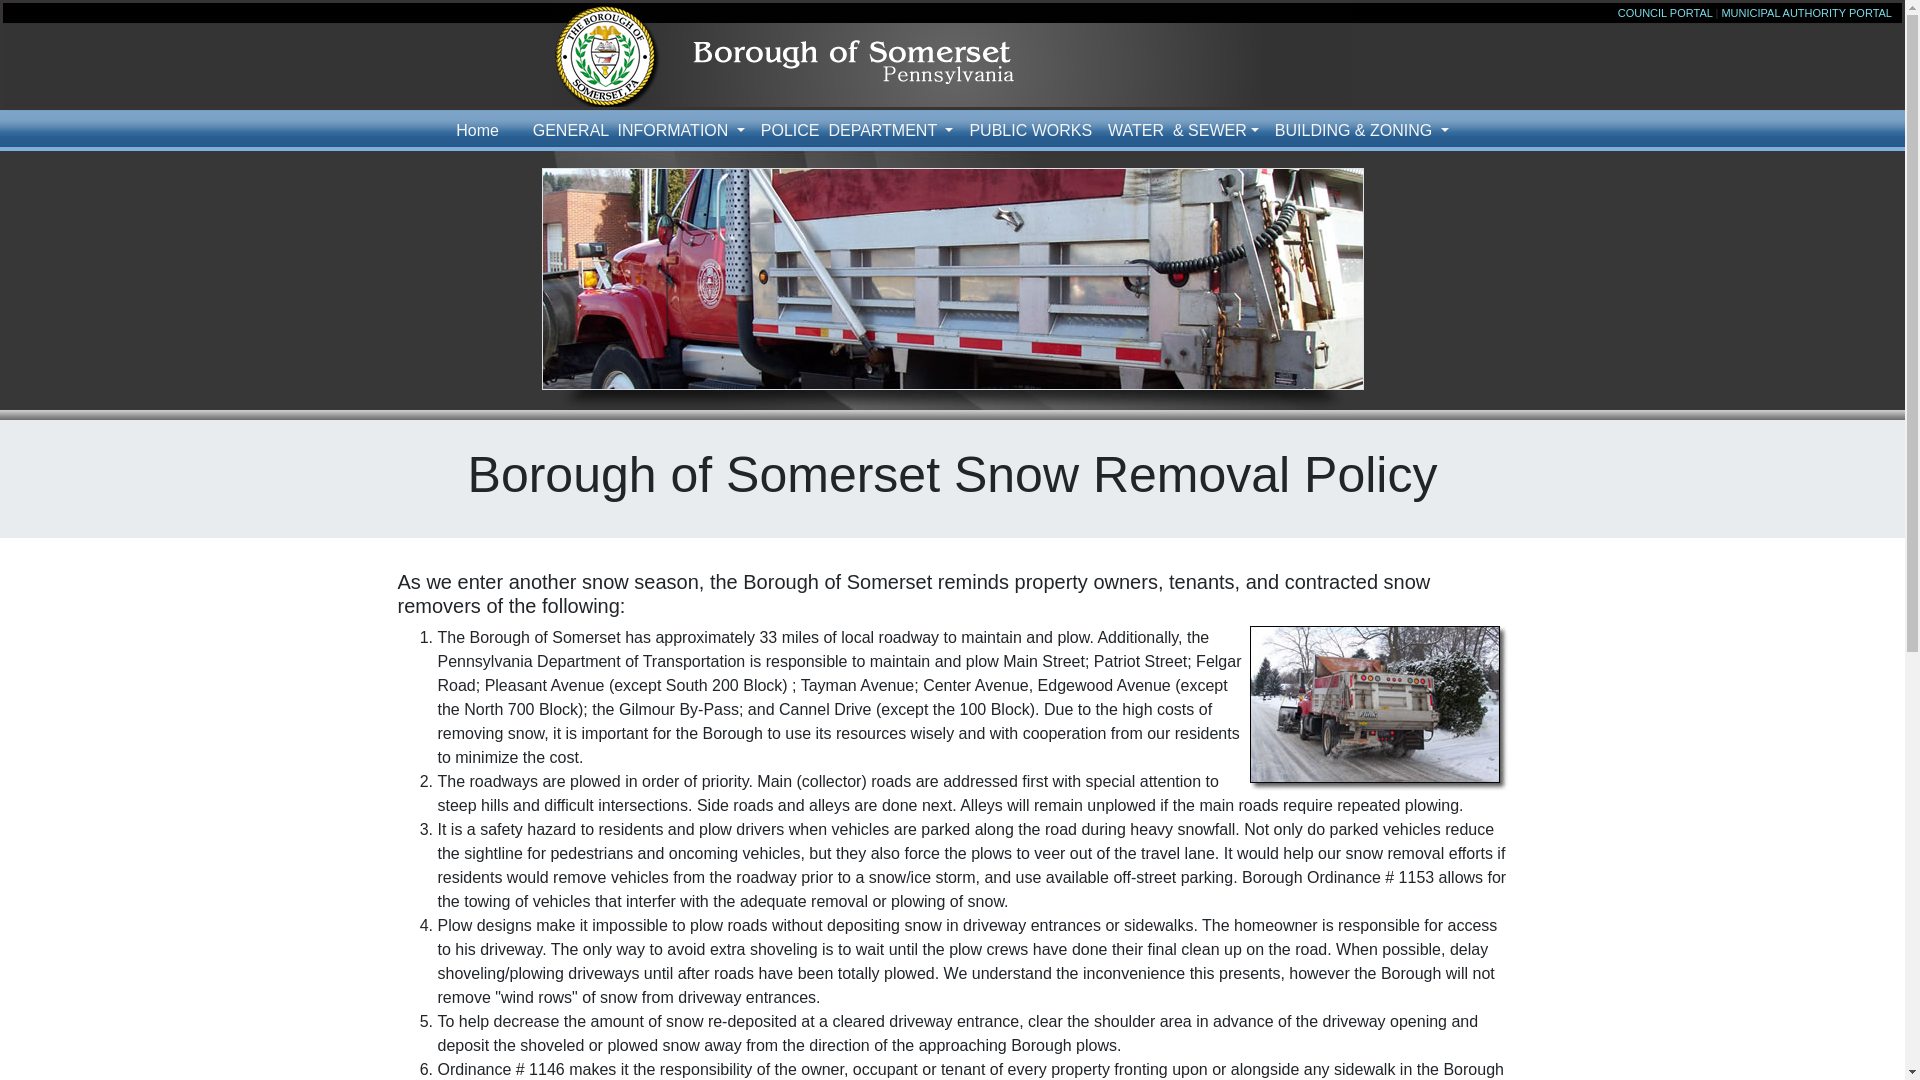  Describe the element at coordinates (1665, 12) in the screenshot. I see `COUNCIL PORTAL` at that location.